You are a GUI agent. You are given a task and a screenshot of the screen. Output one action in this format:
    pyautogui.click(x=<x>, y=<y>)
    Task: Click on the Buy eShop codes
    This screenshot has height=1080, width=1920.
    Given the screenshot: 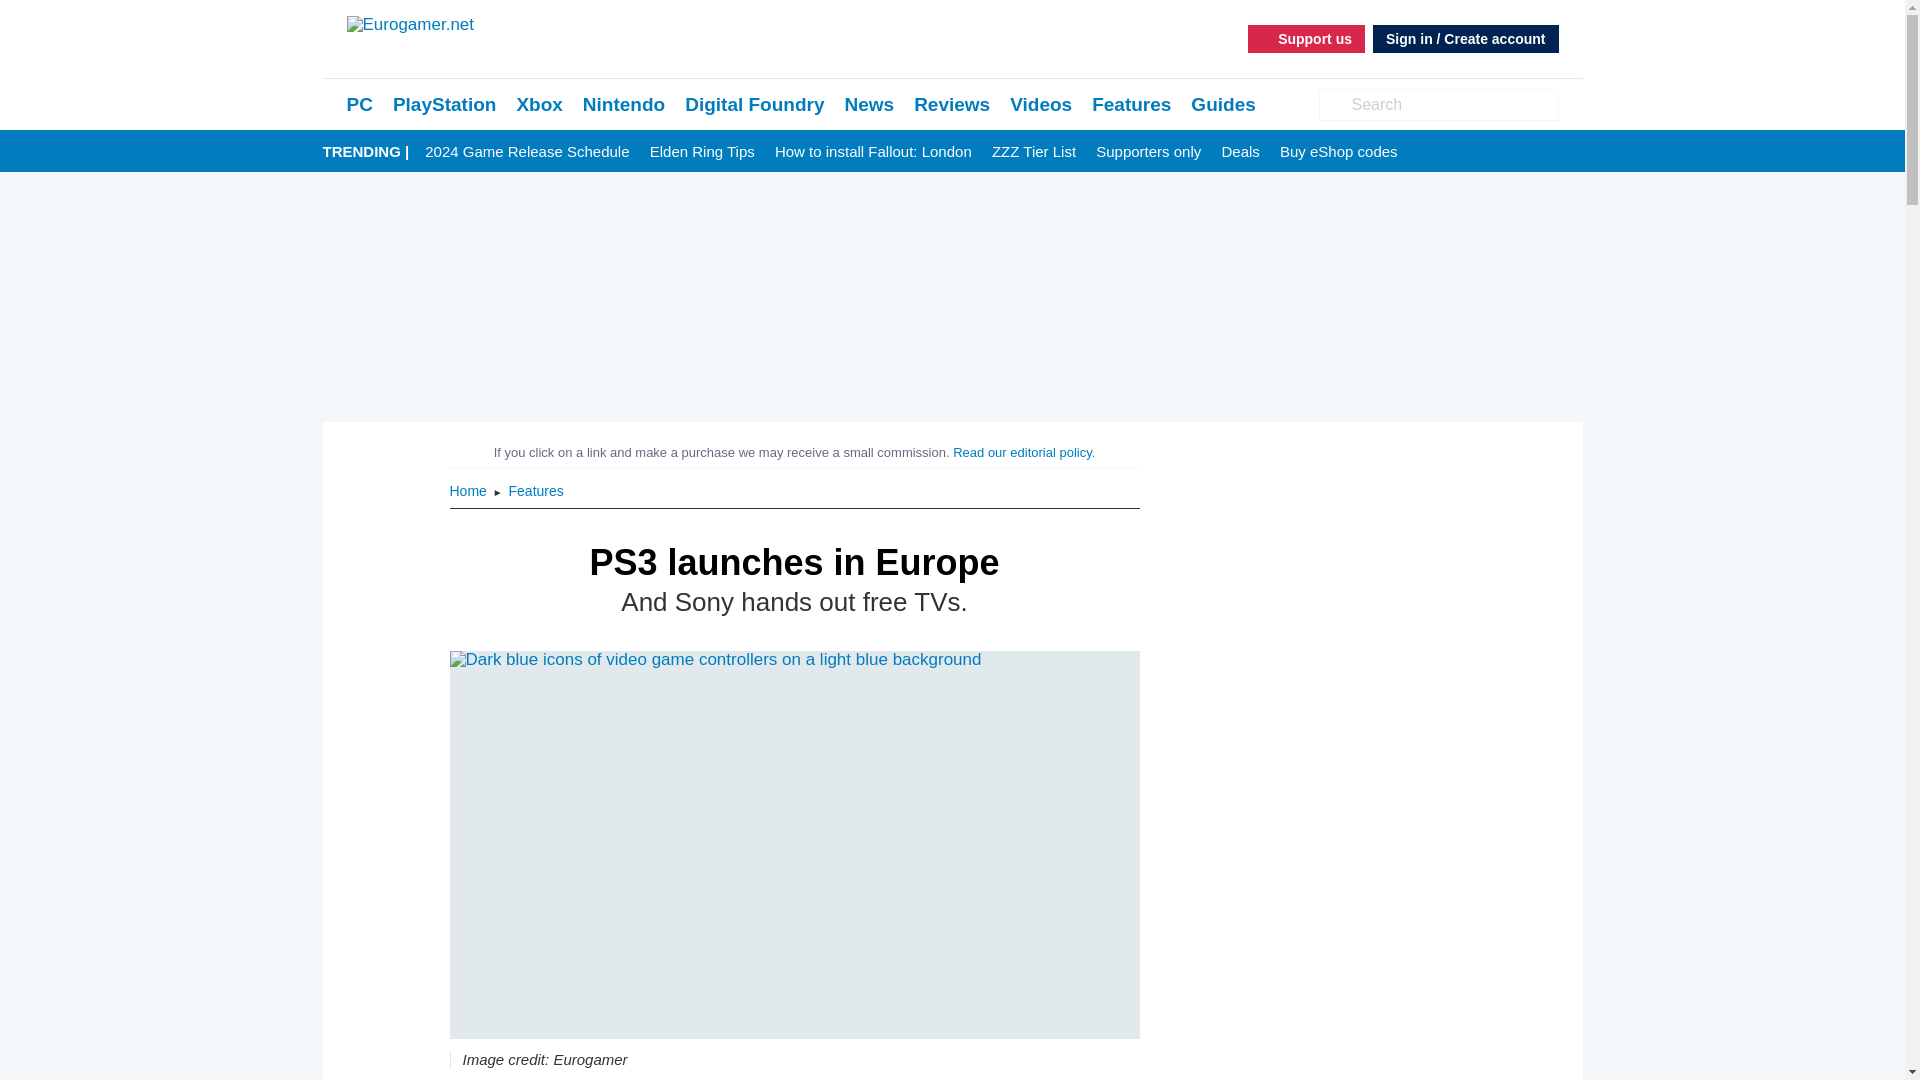 What is the action you would take?
    pyautogui.click(x=1338, y=152)
    